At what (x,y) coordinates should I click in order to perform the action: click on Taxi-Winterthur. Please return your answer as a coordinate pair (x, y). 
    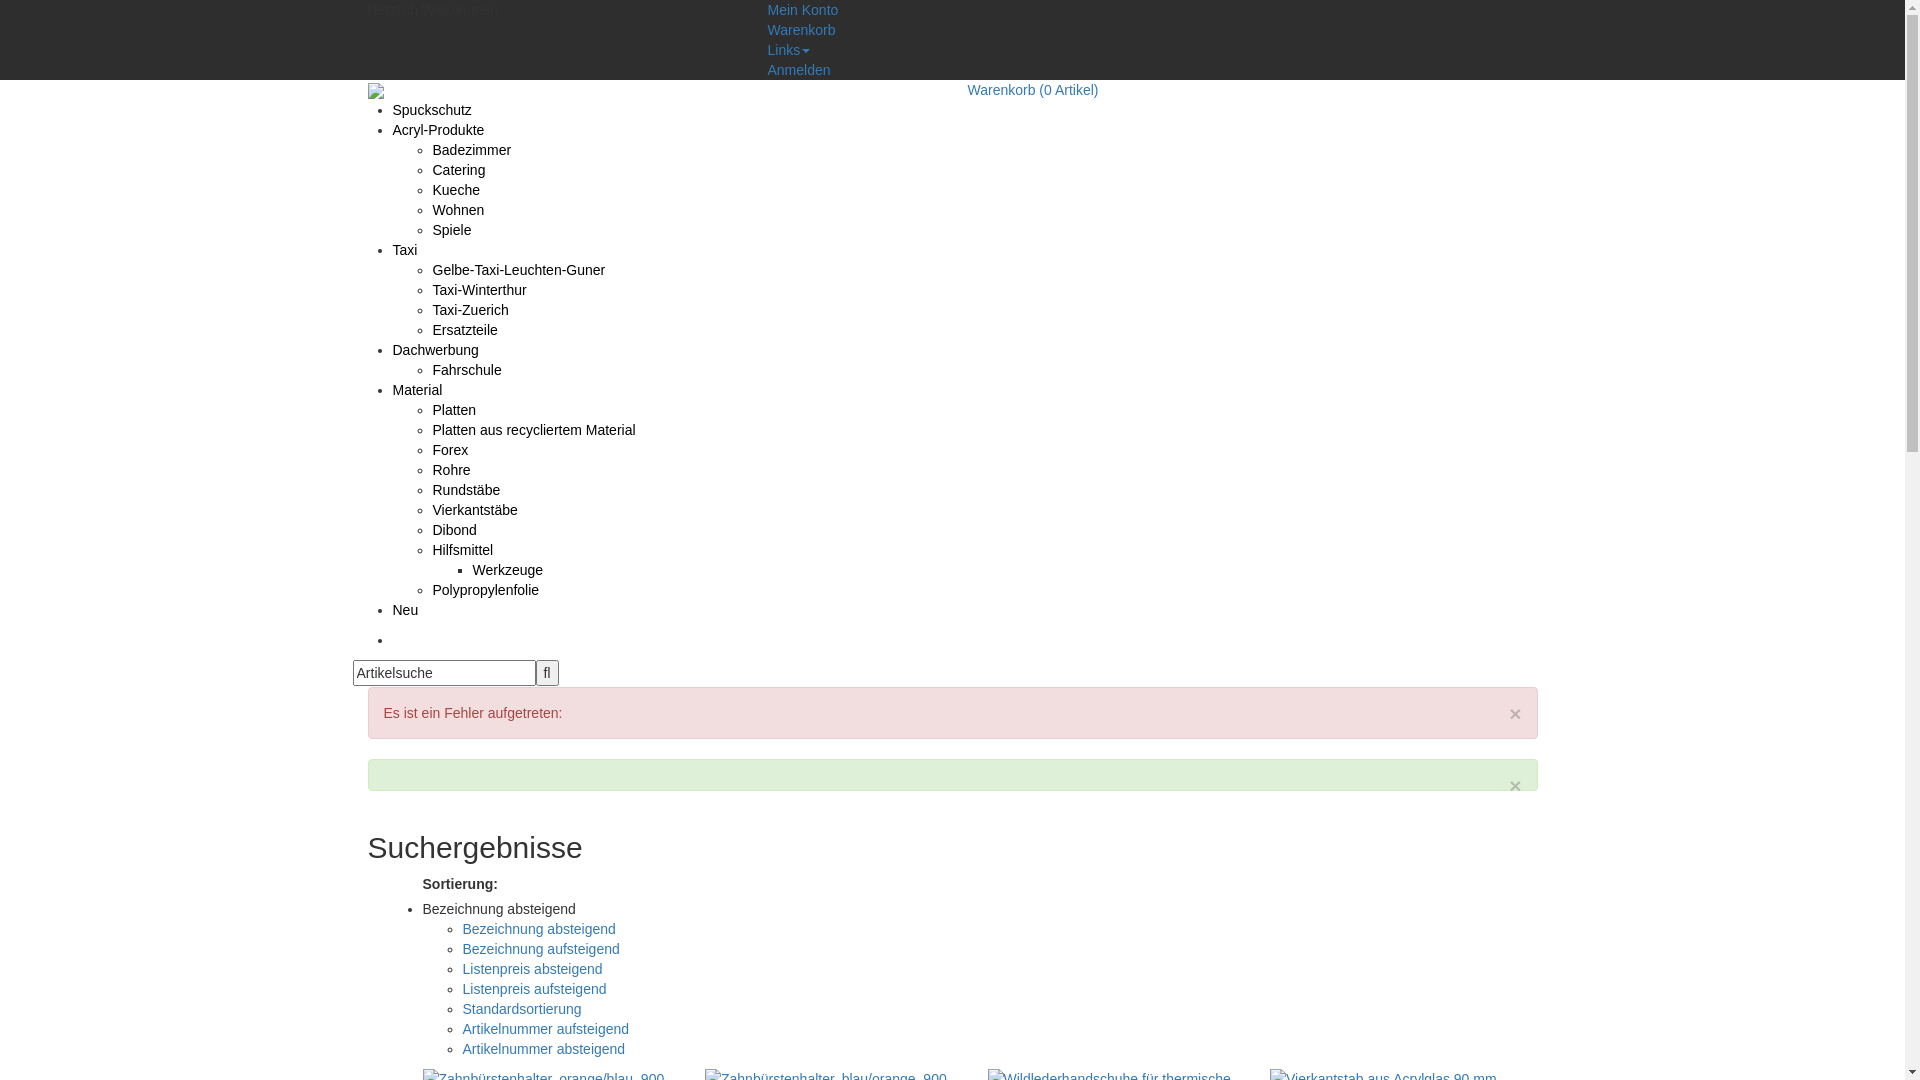
    Looking at the image, I should click on (479, 290).